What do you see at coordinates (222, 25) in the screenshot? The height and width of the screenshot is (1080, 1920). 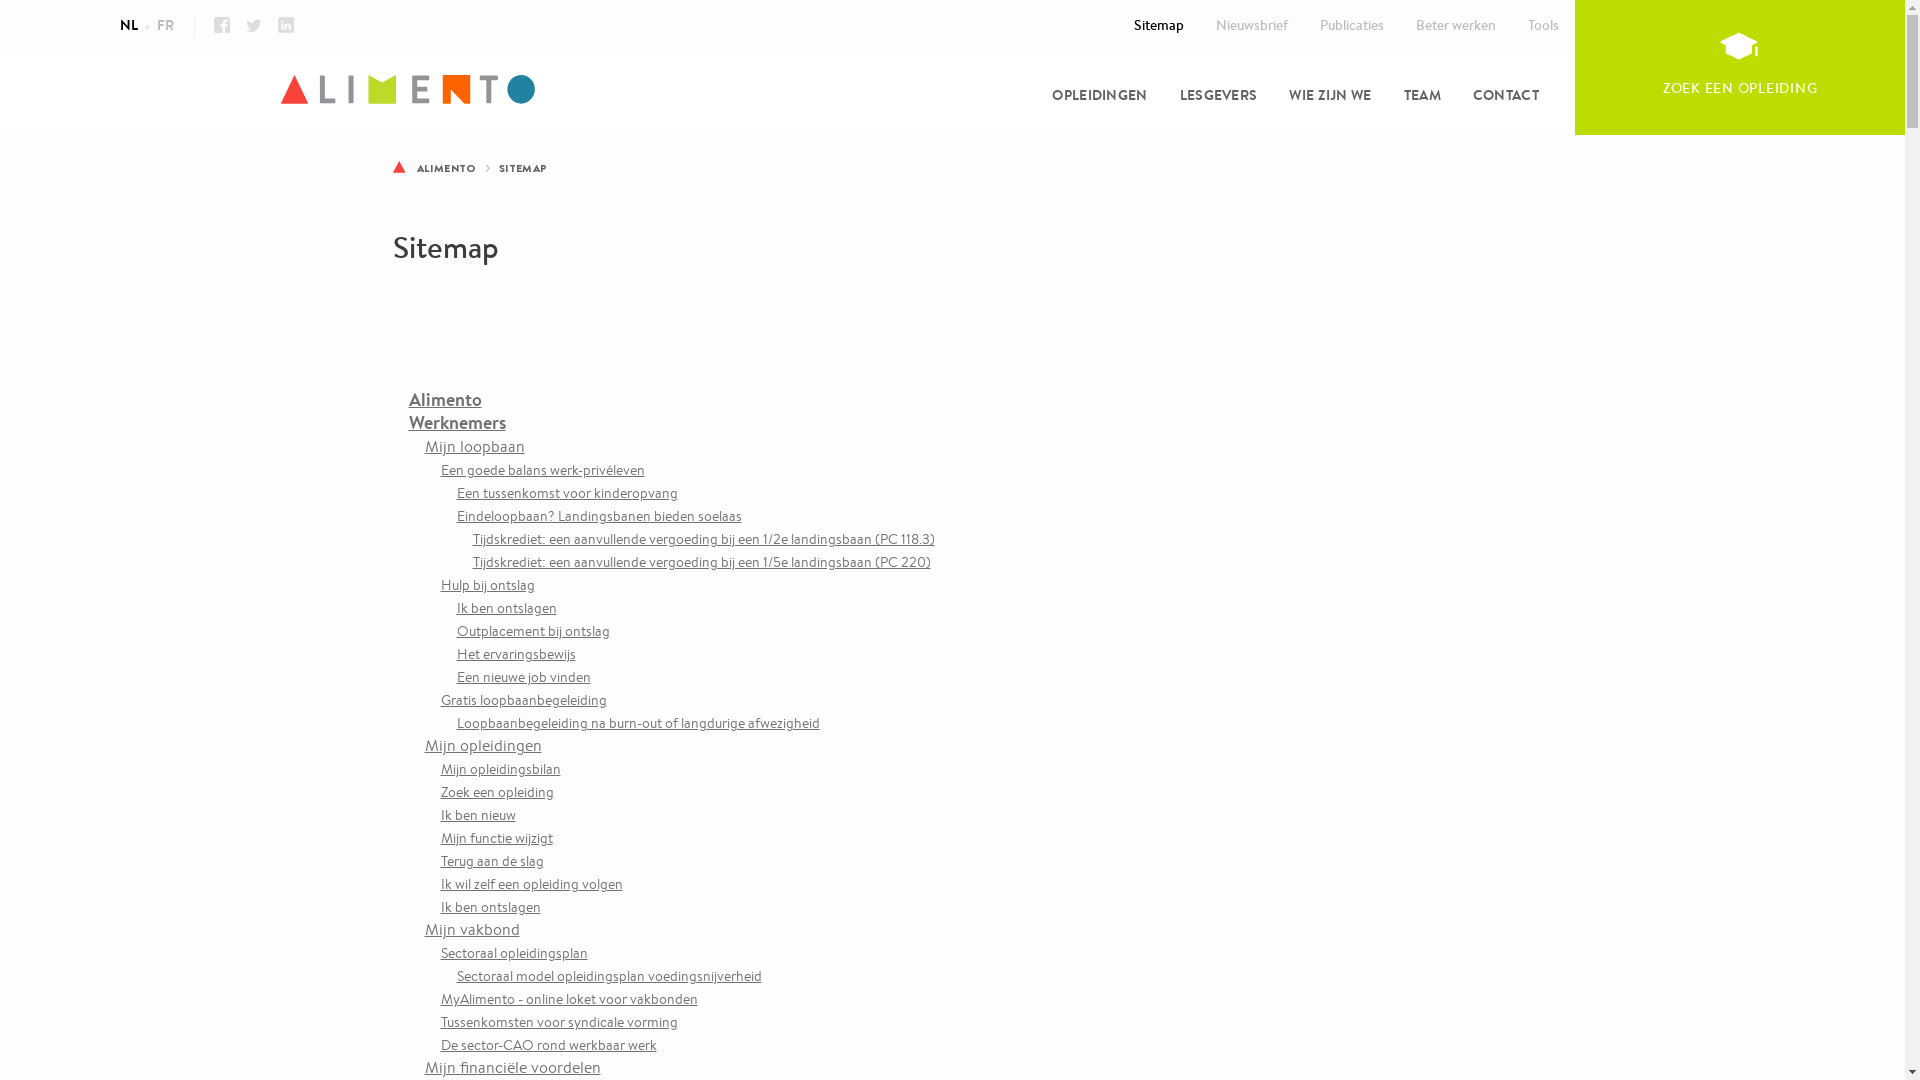 I see `https://facebook.com/alimentogroep` at bounding box center [222, 25].